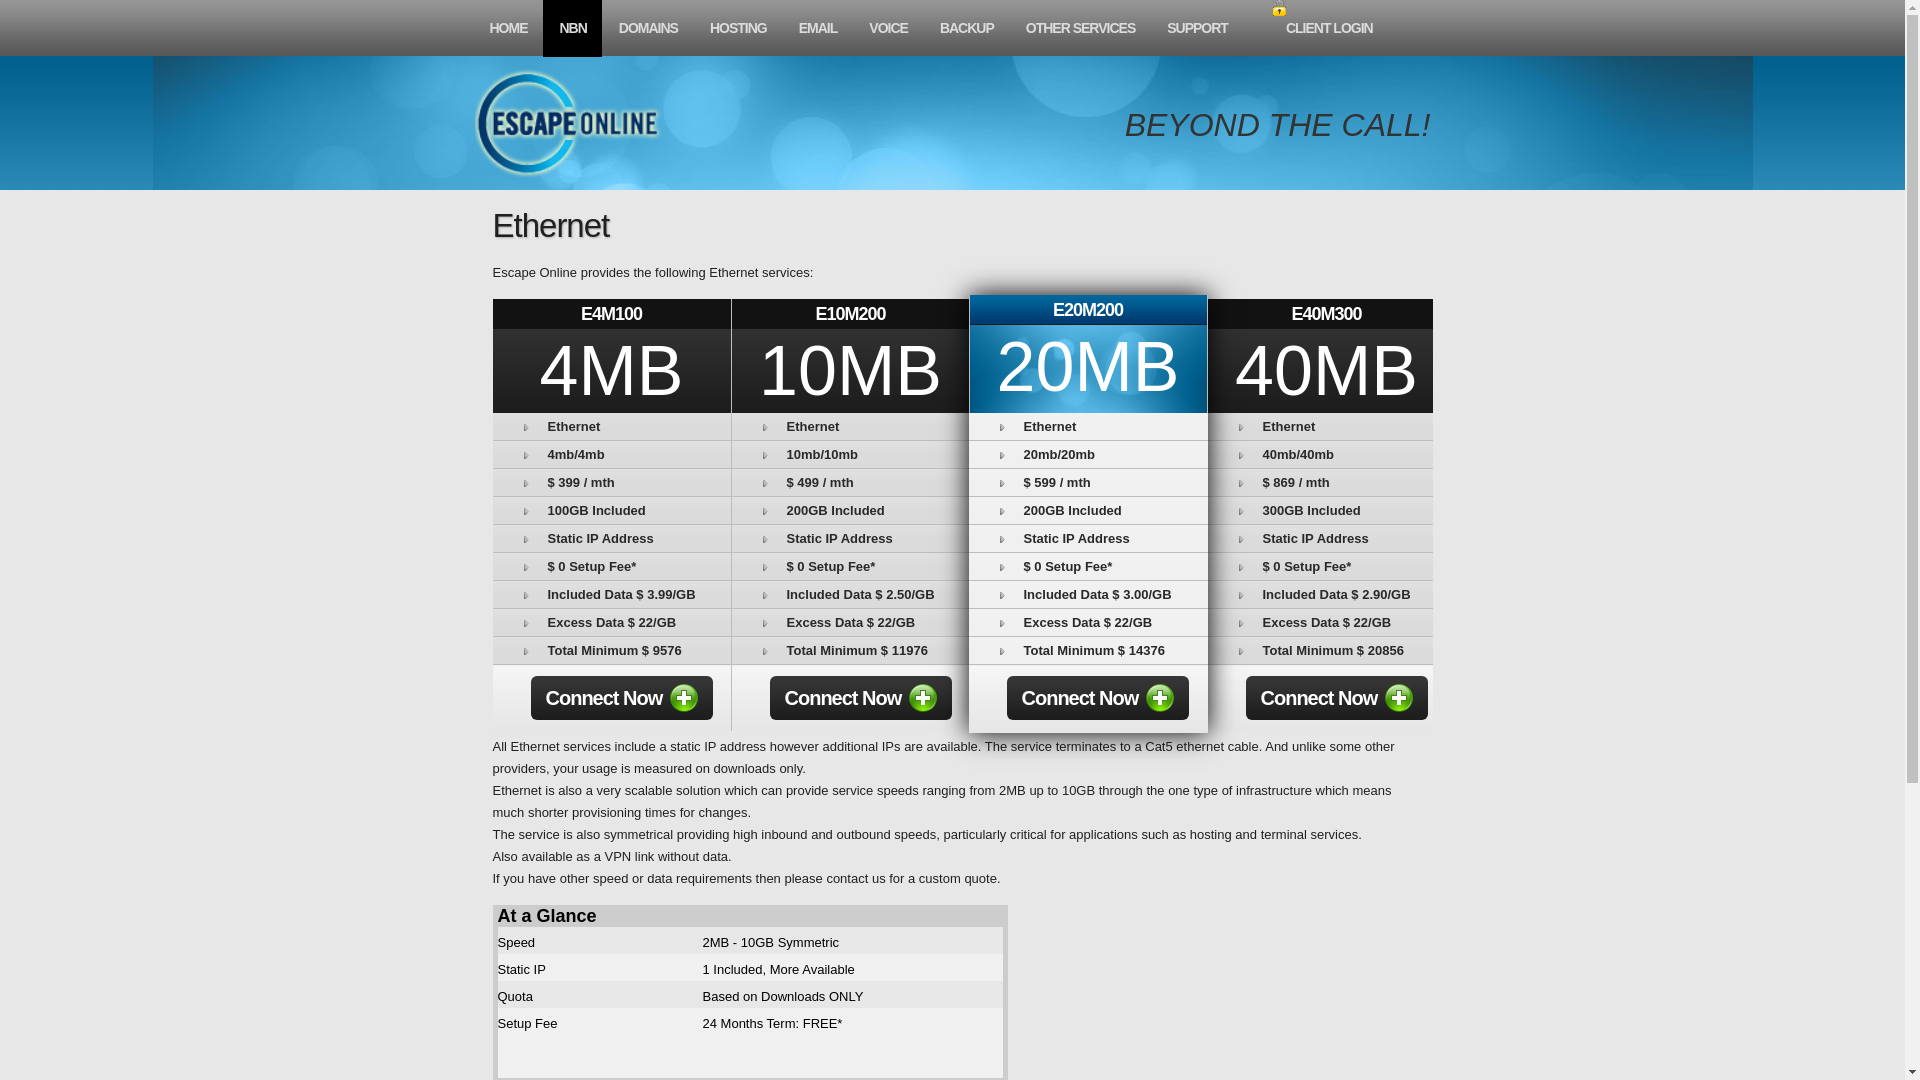 The height and width of the screenshot is (1080, 1920). What do you see at coordinates (1088, 426) in the screenshot?
I see `Ethernet` at bounding box center [1088, 426].